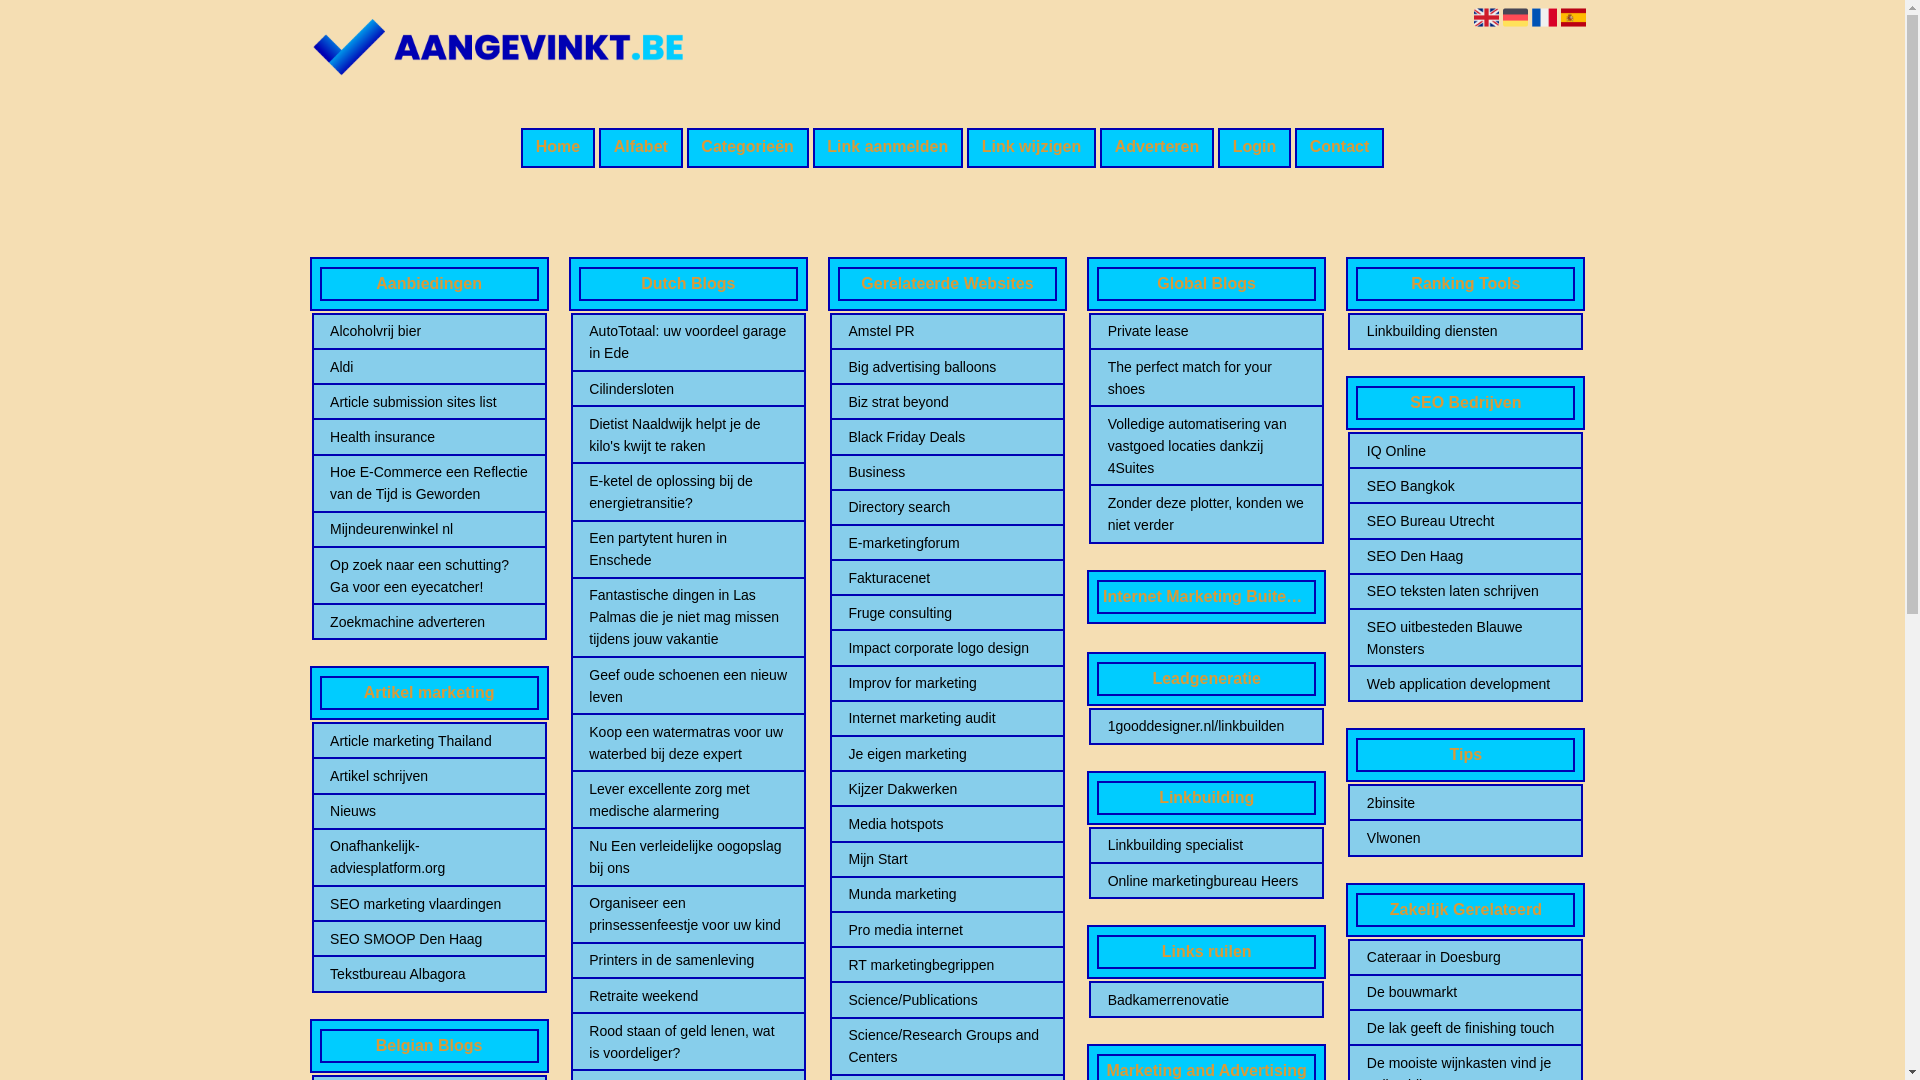  What do you see at coordinates (688, 743) in the screenshot?
I see `Koop een watermatras voor uw waterbed bij deze expert` at bounding box center [688, 743].